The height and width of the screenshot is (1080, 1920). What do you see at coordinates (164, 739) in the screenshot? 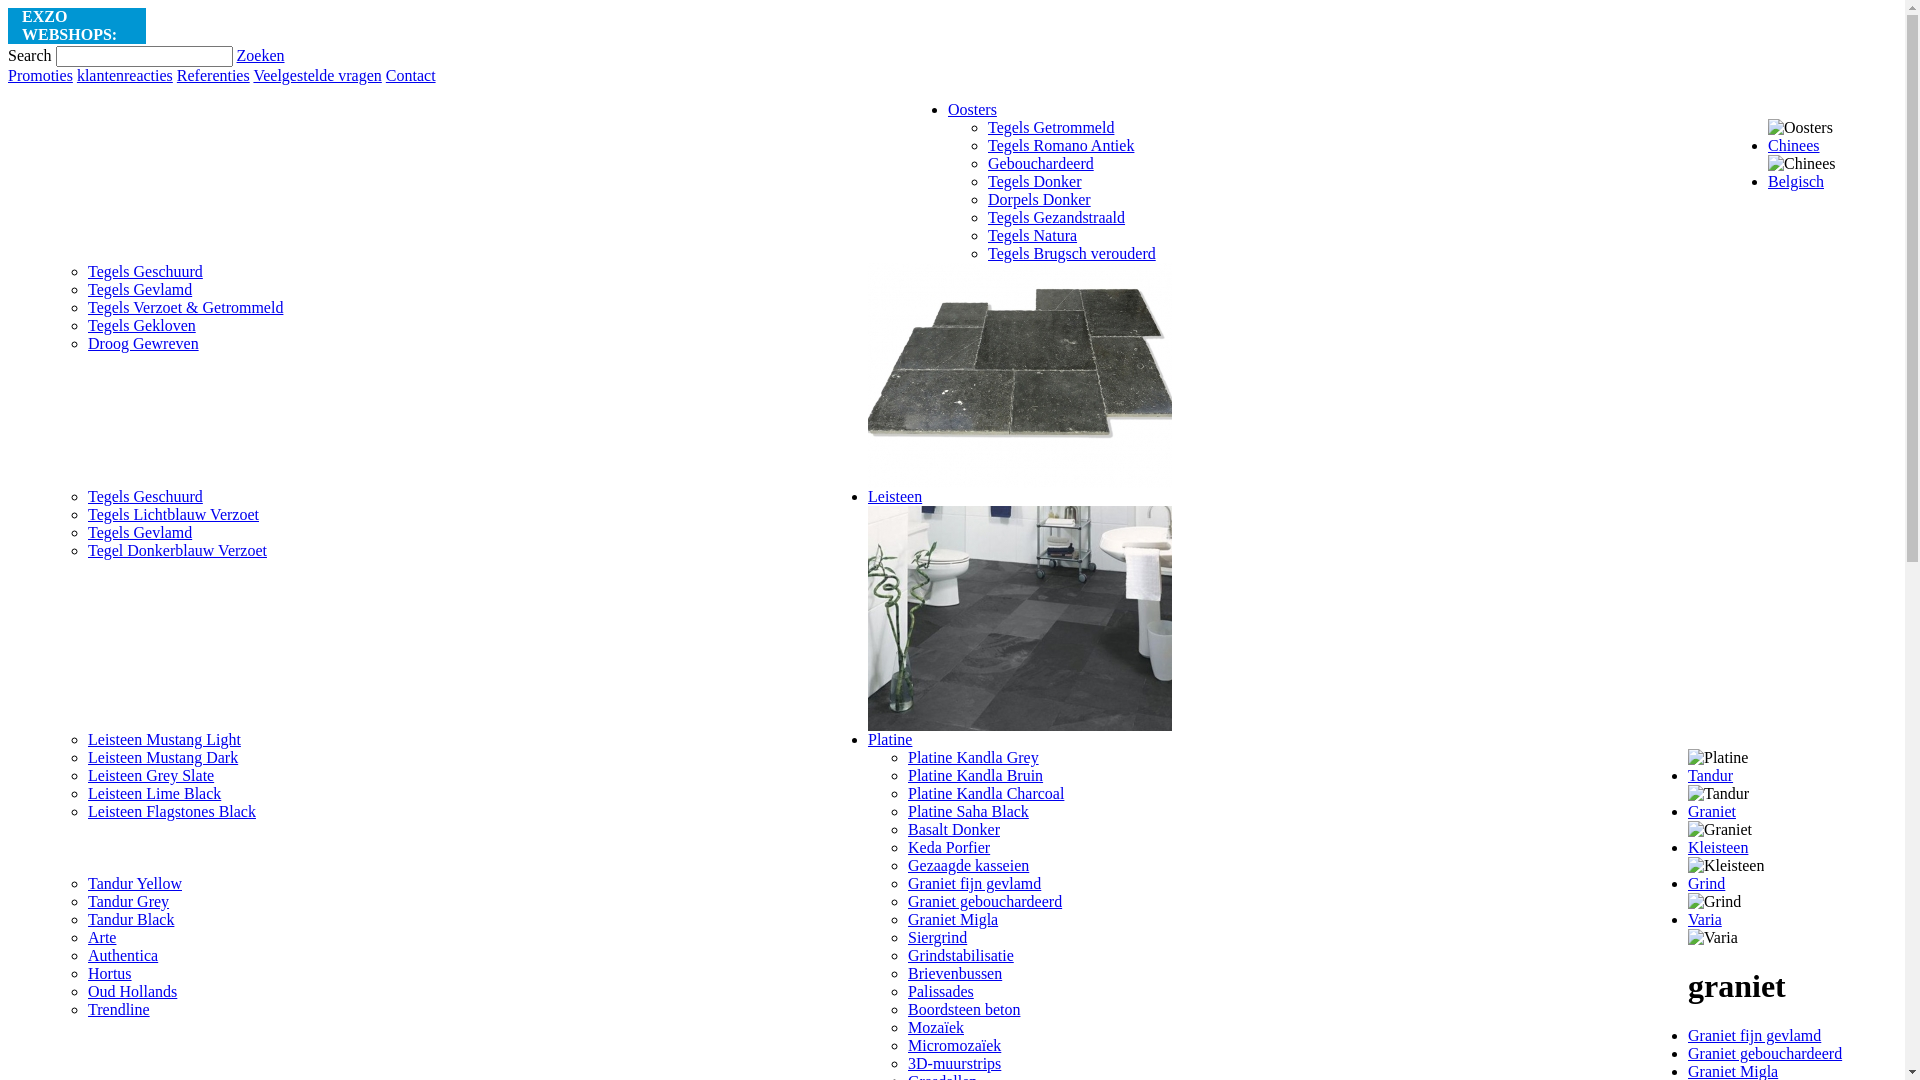
I see `Leisteen Mustang Light` at bounding box center [164, 739].